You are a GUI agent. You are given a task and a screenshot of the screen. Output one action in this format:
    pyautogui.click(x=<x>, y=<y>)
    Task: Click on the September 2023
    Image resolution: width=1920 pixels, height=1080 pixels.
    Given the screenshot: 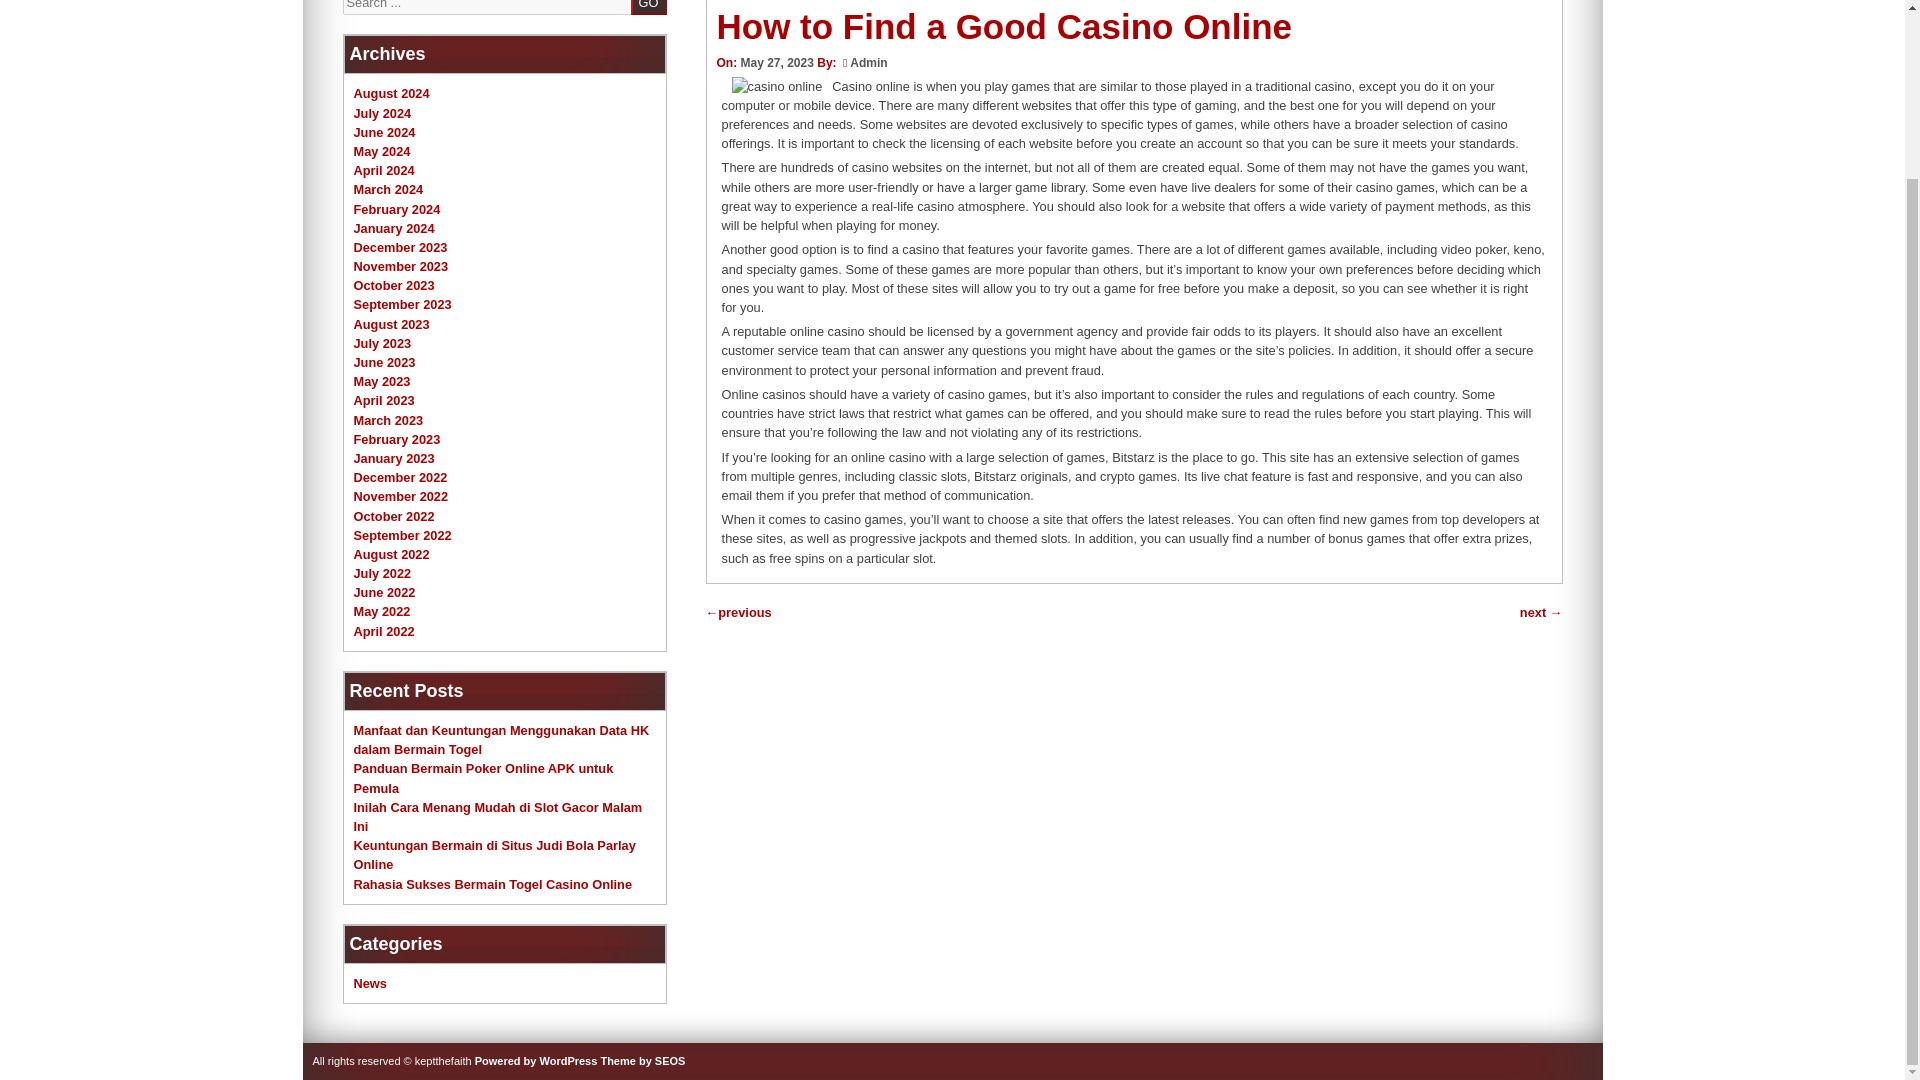 What is the action you would take?
    pyautogui.click(x=402, y=304)
    